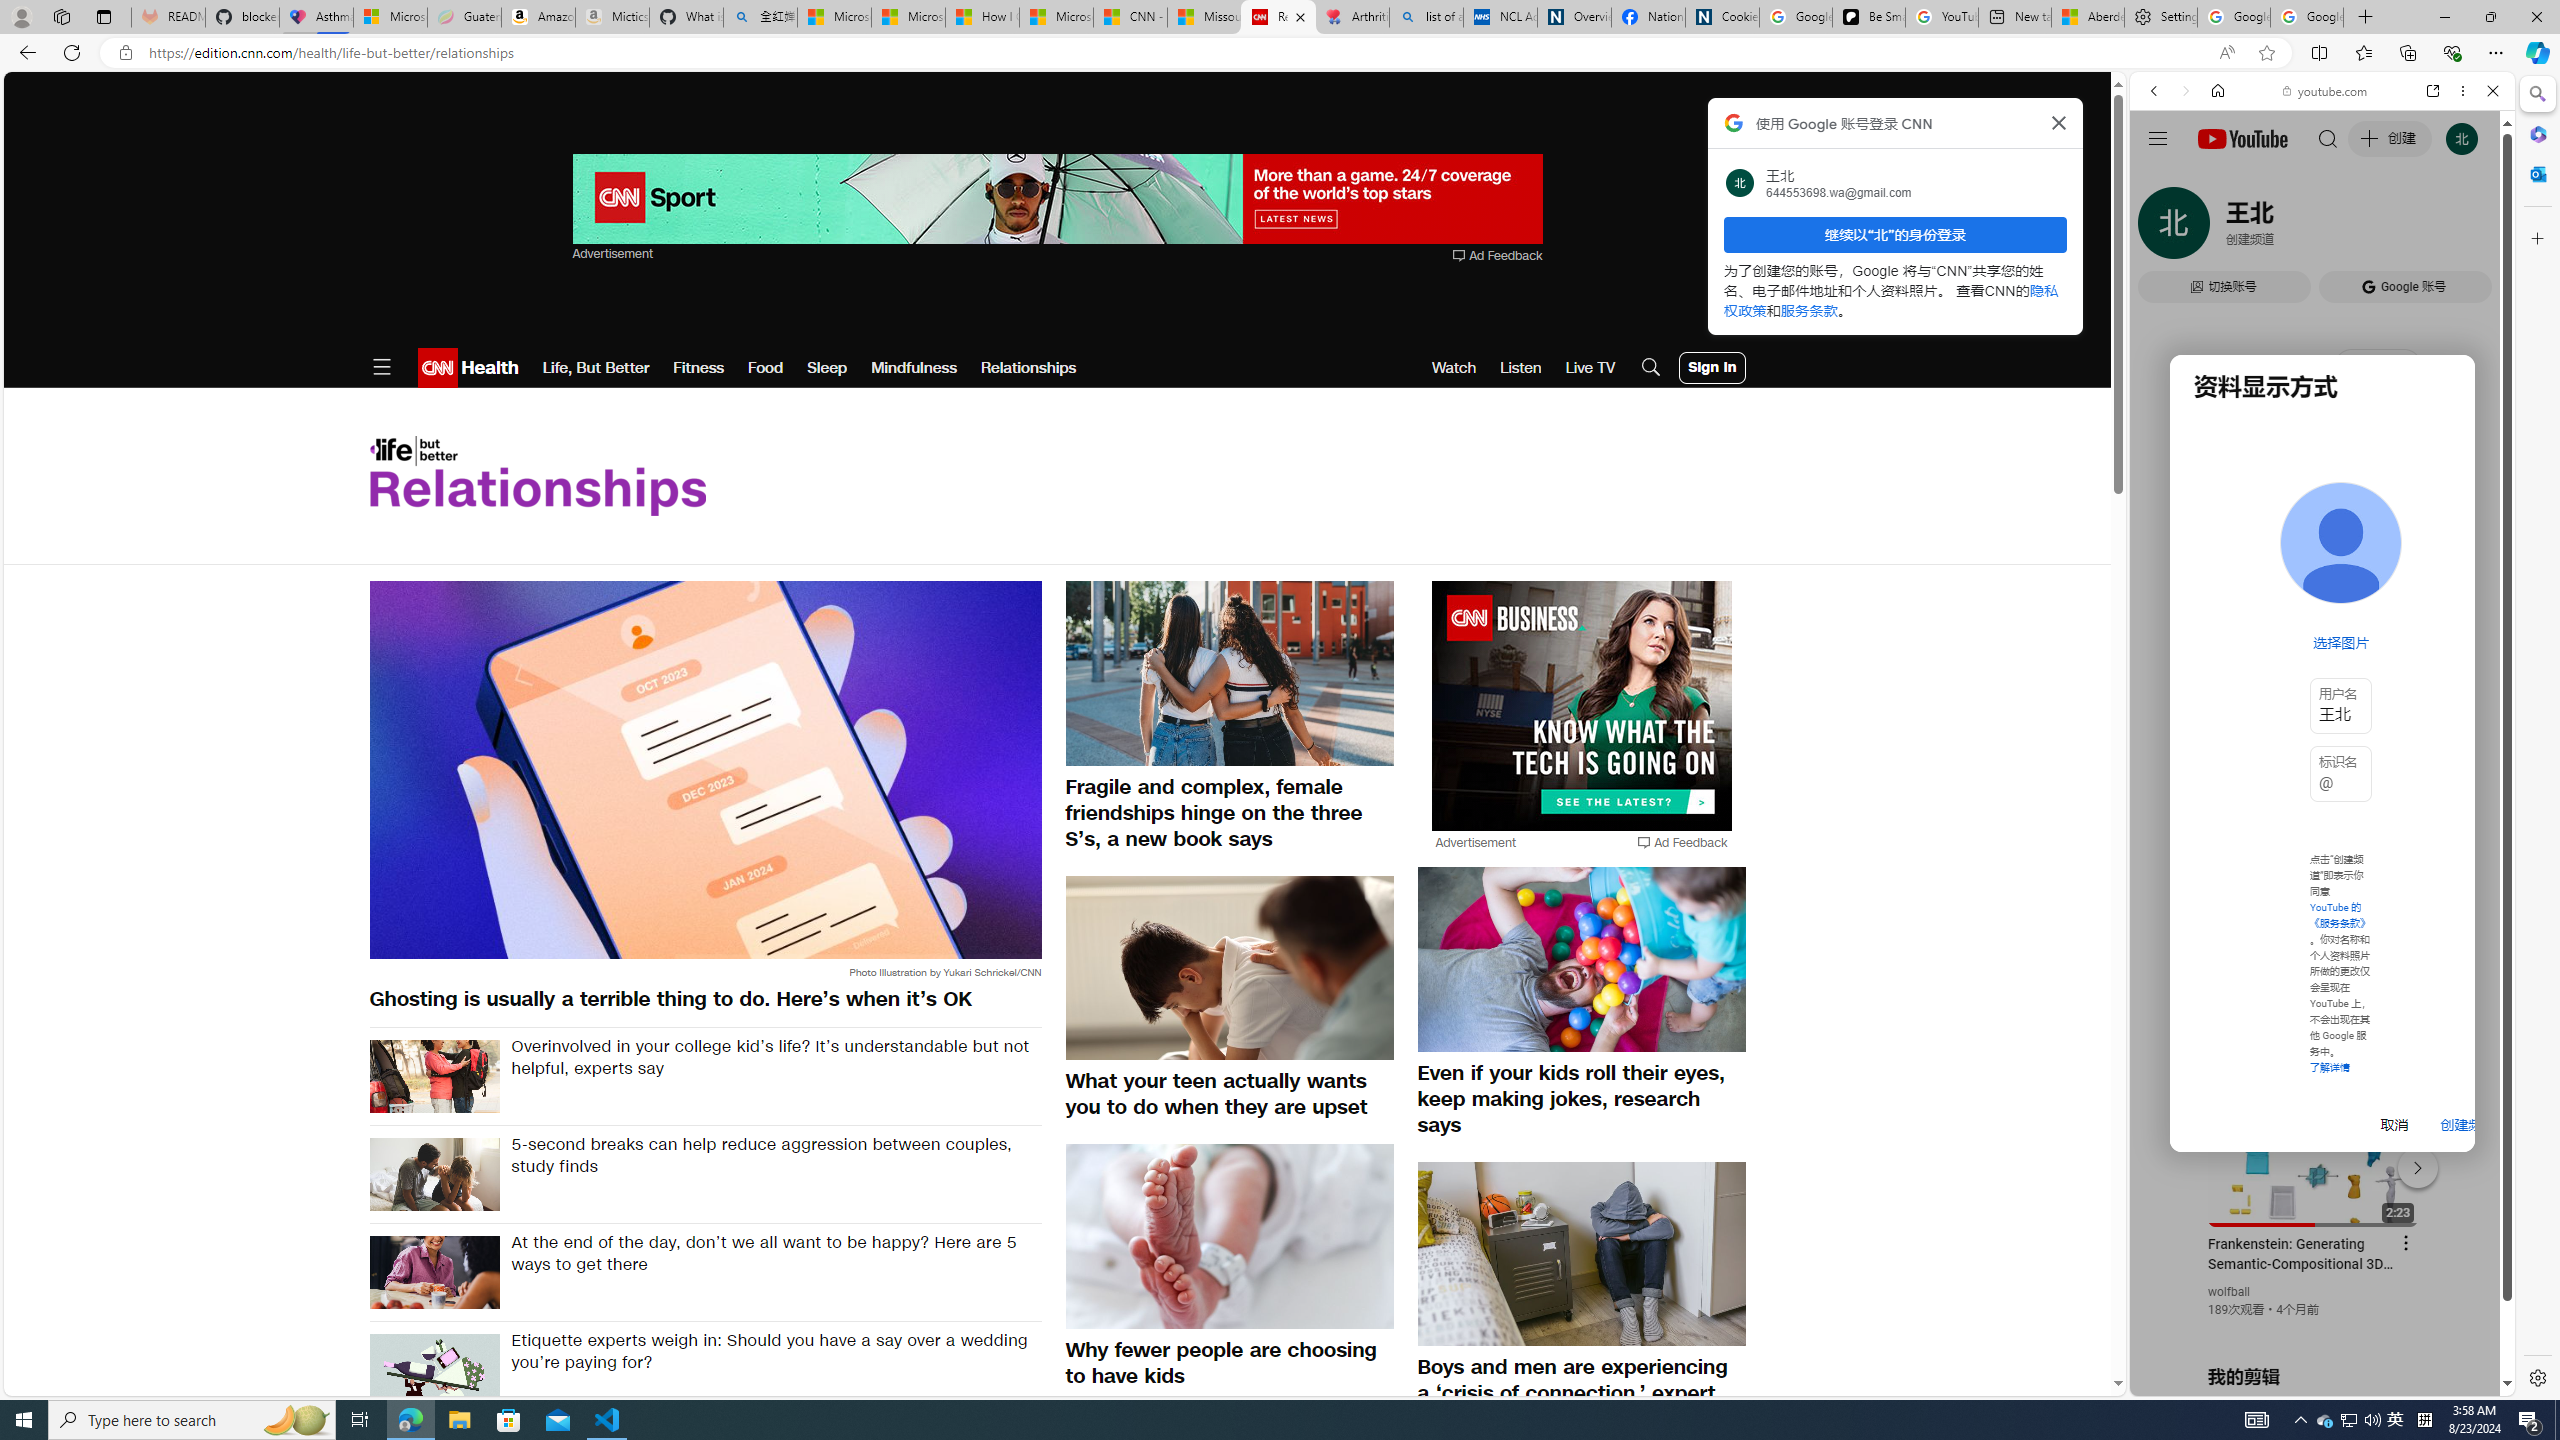  I want to click on Search the web, so click(2332, 138).